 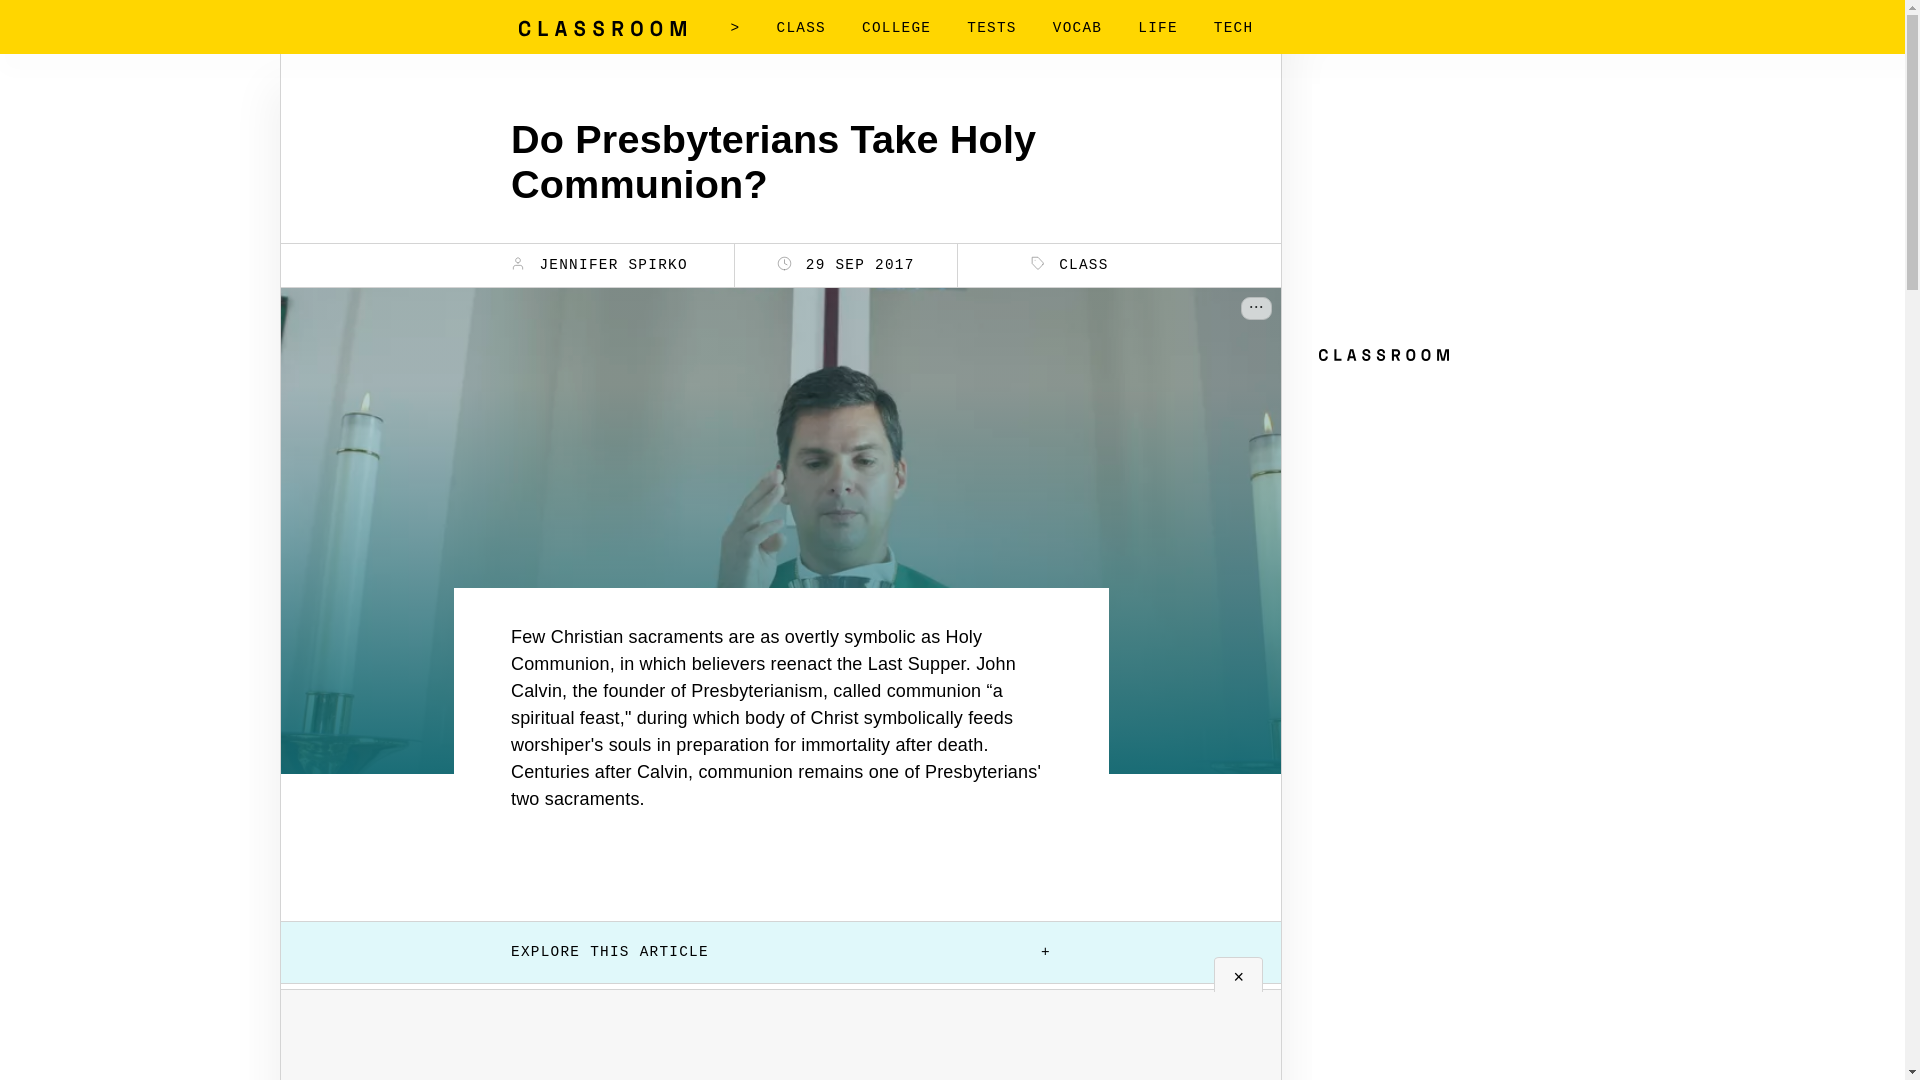 What do you see at coordinates (780, 1050) in the screenshot?
I see `Advertisement` at bounding box center [780, 1050].